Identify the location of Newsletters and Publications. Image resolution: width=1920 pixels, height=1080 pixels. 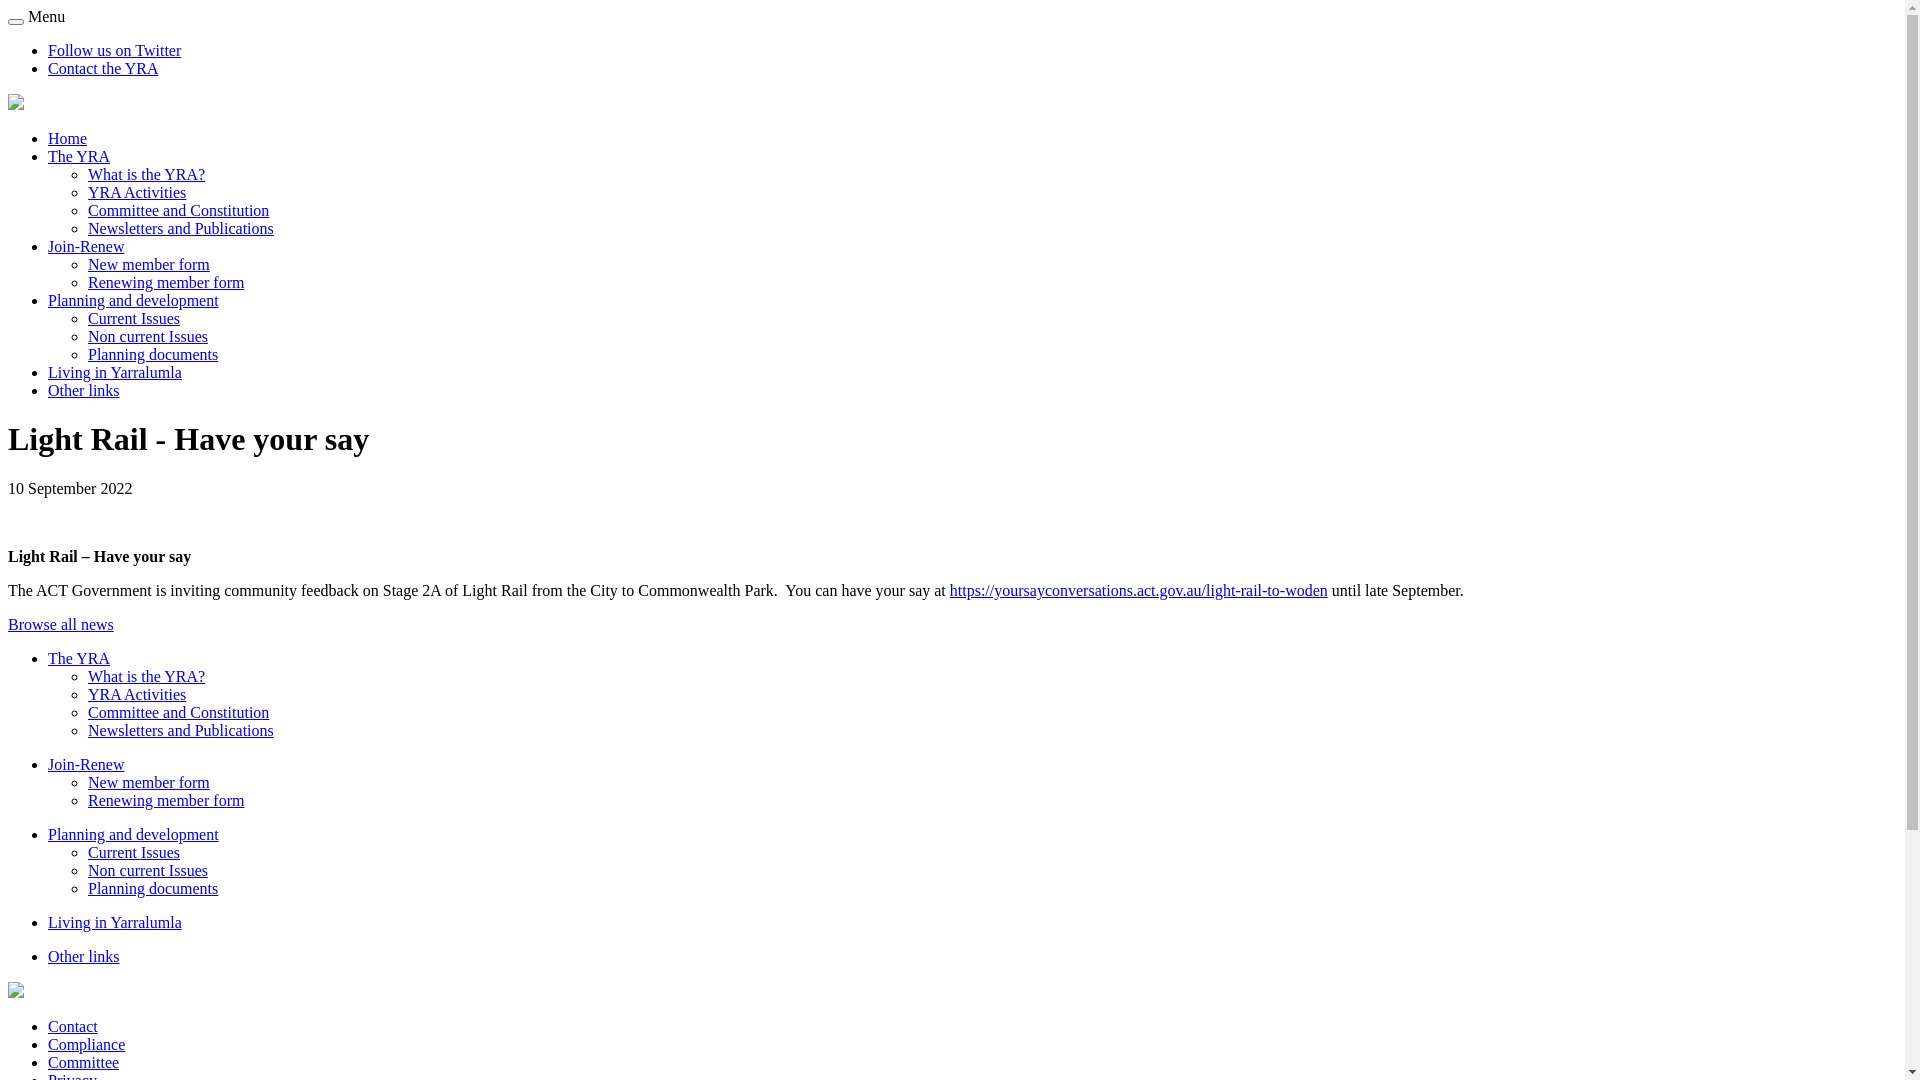
(181, 228).